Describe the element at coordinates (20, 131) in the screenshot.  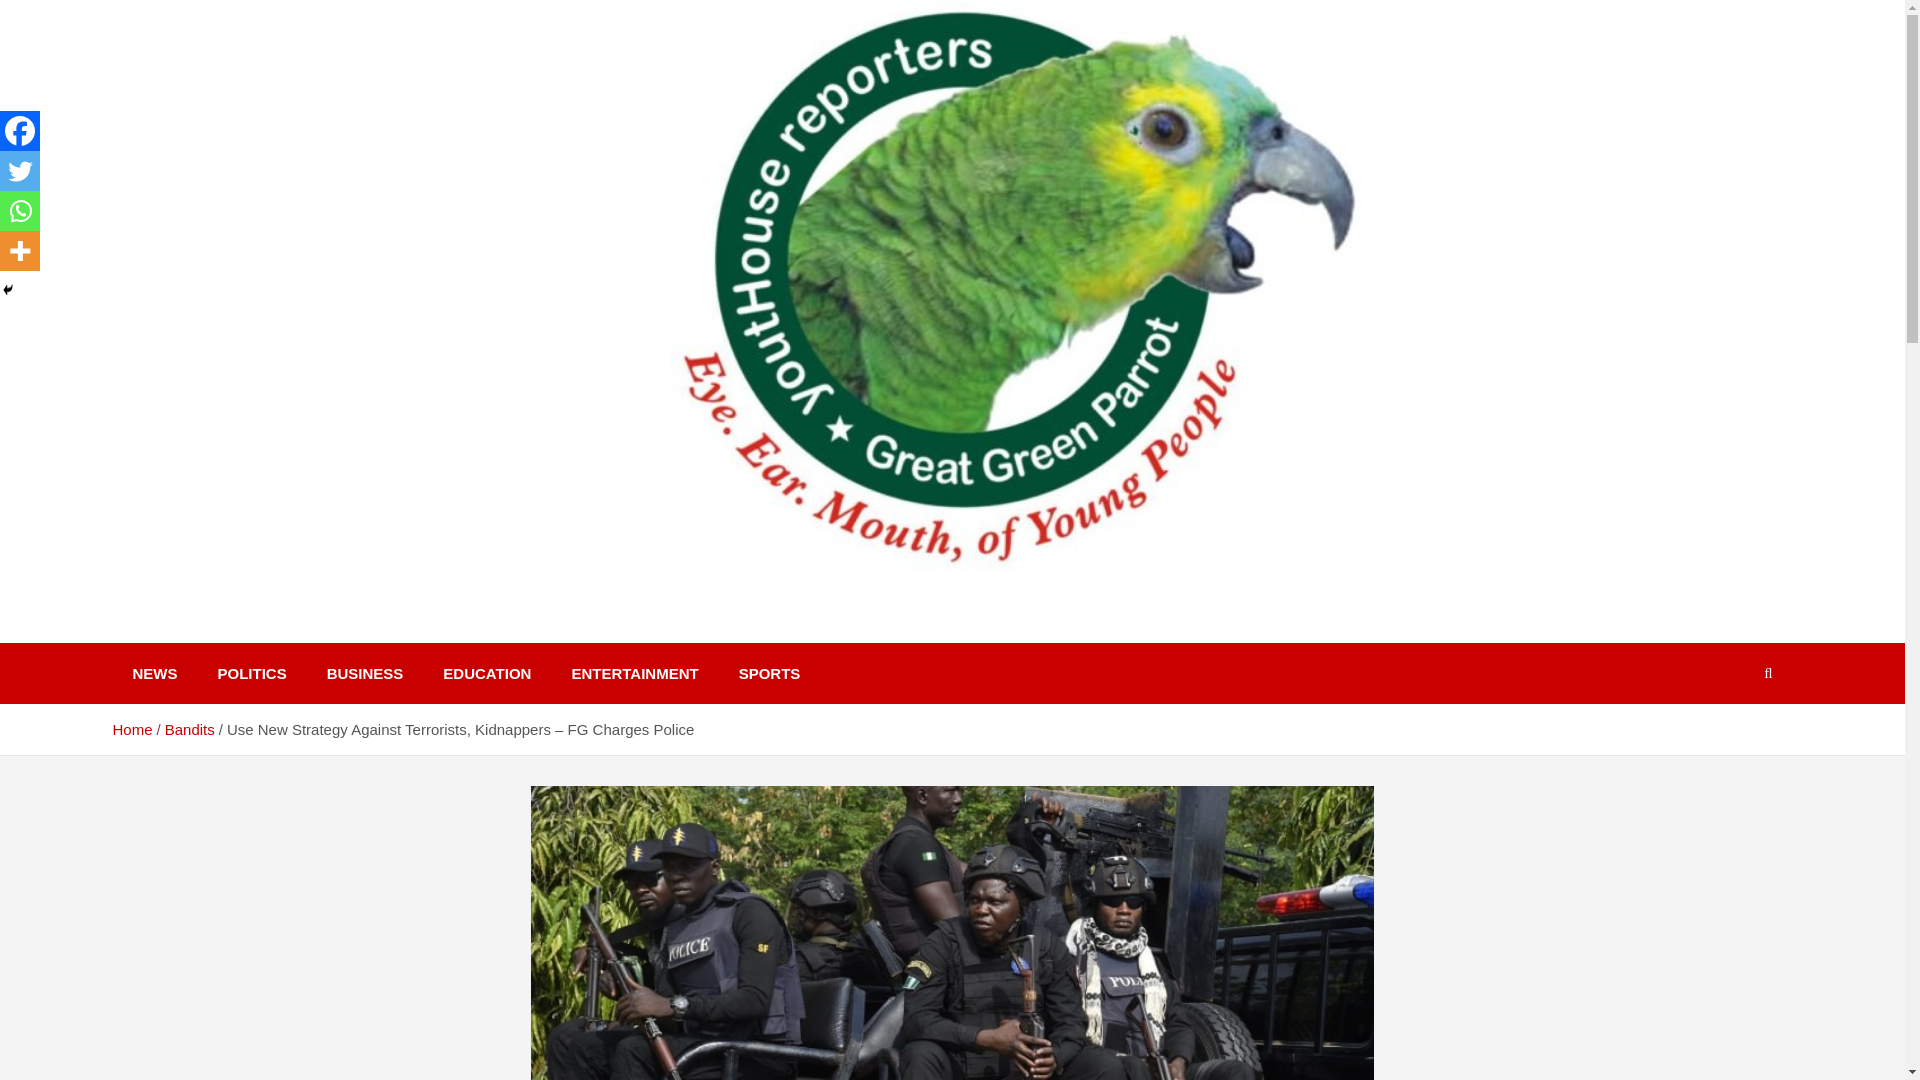
I see `Facebook` at that location.